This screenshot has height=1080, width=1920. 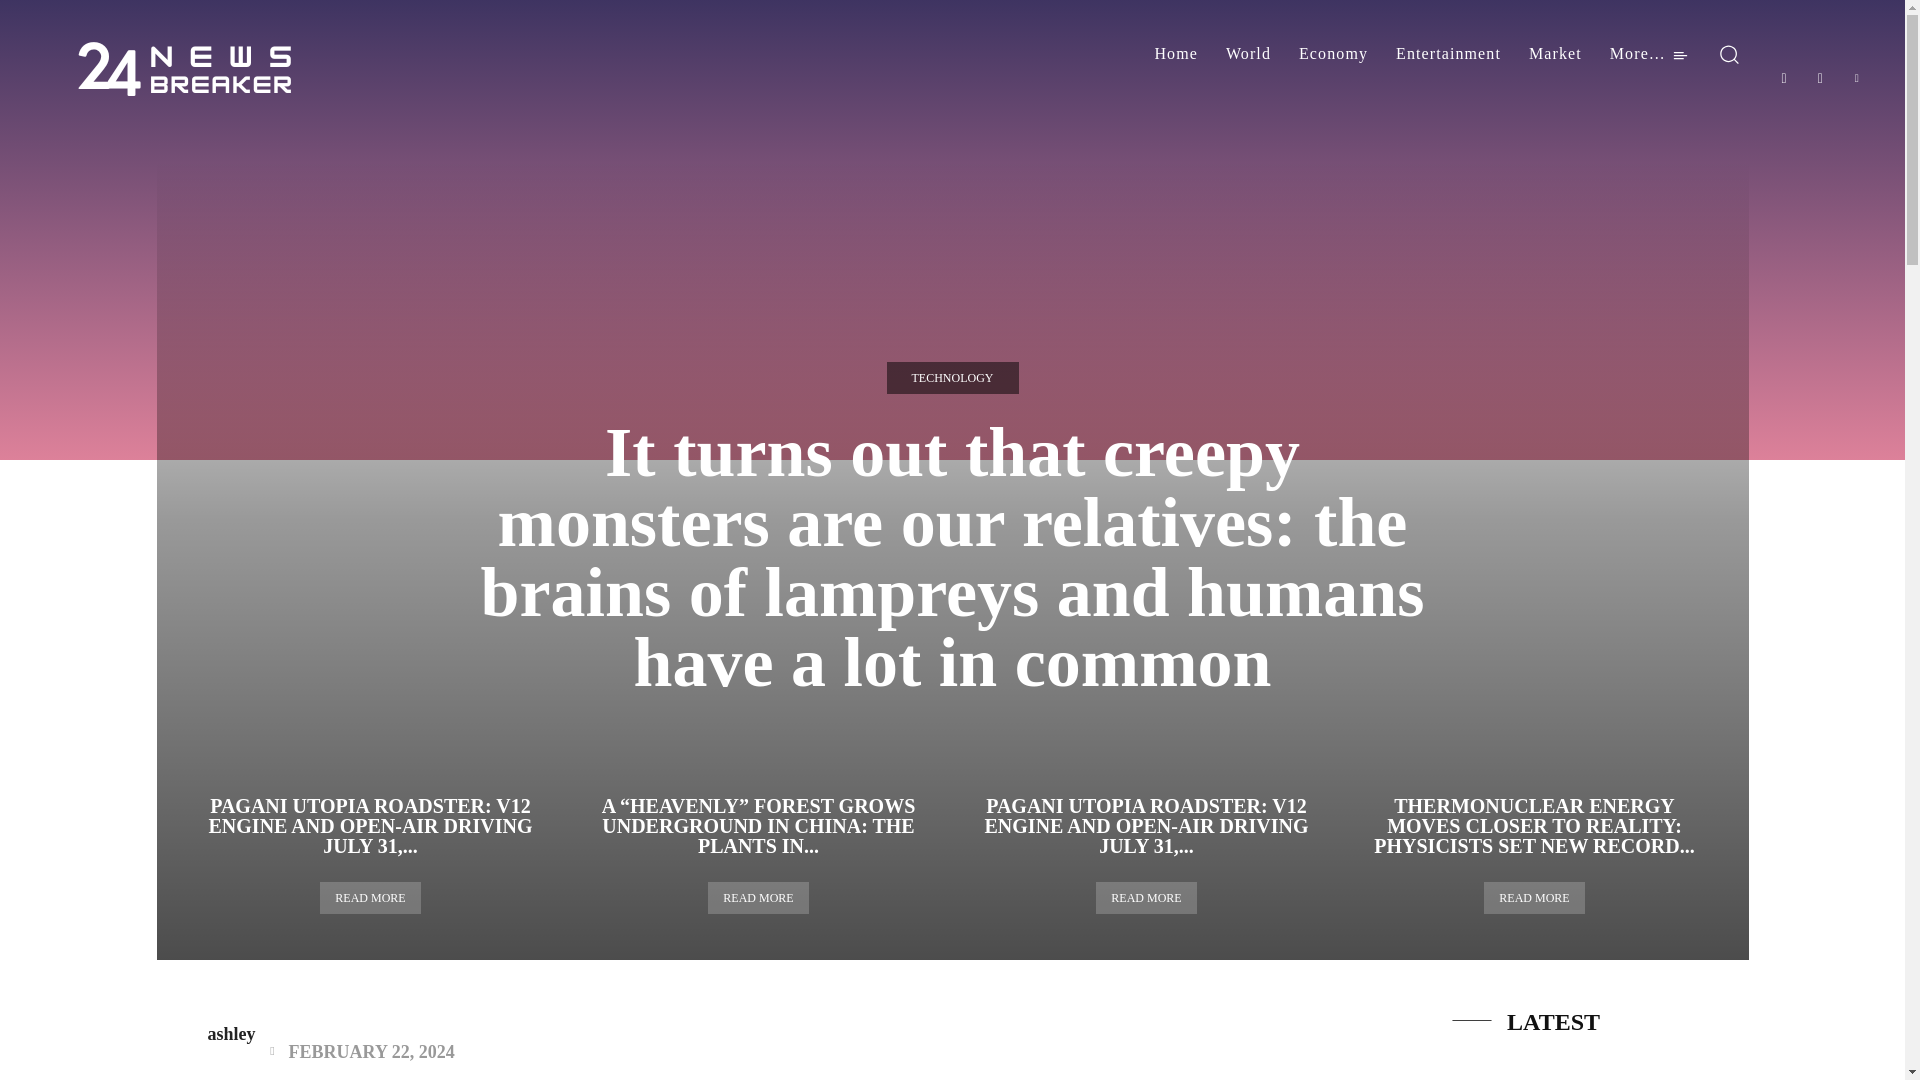 I want to click on Twitter, so click(x=1857, y=78).